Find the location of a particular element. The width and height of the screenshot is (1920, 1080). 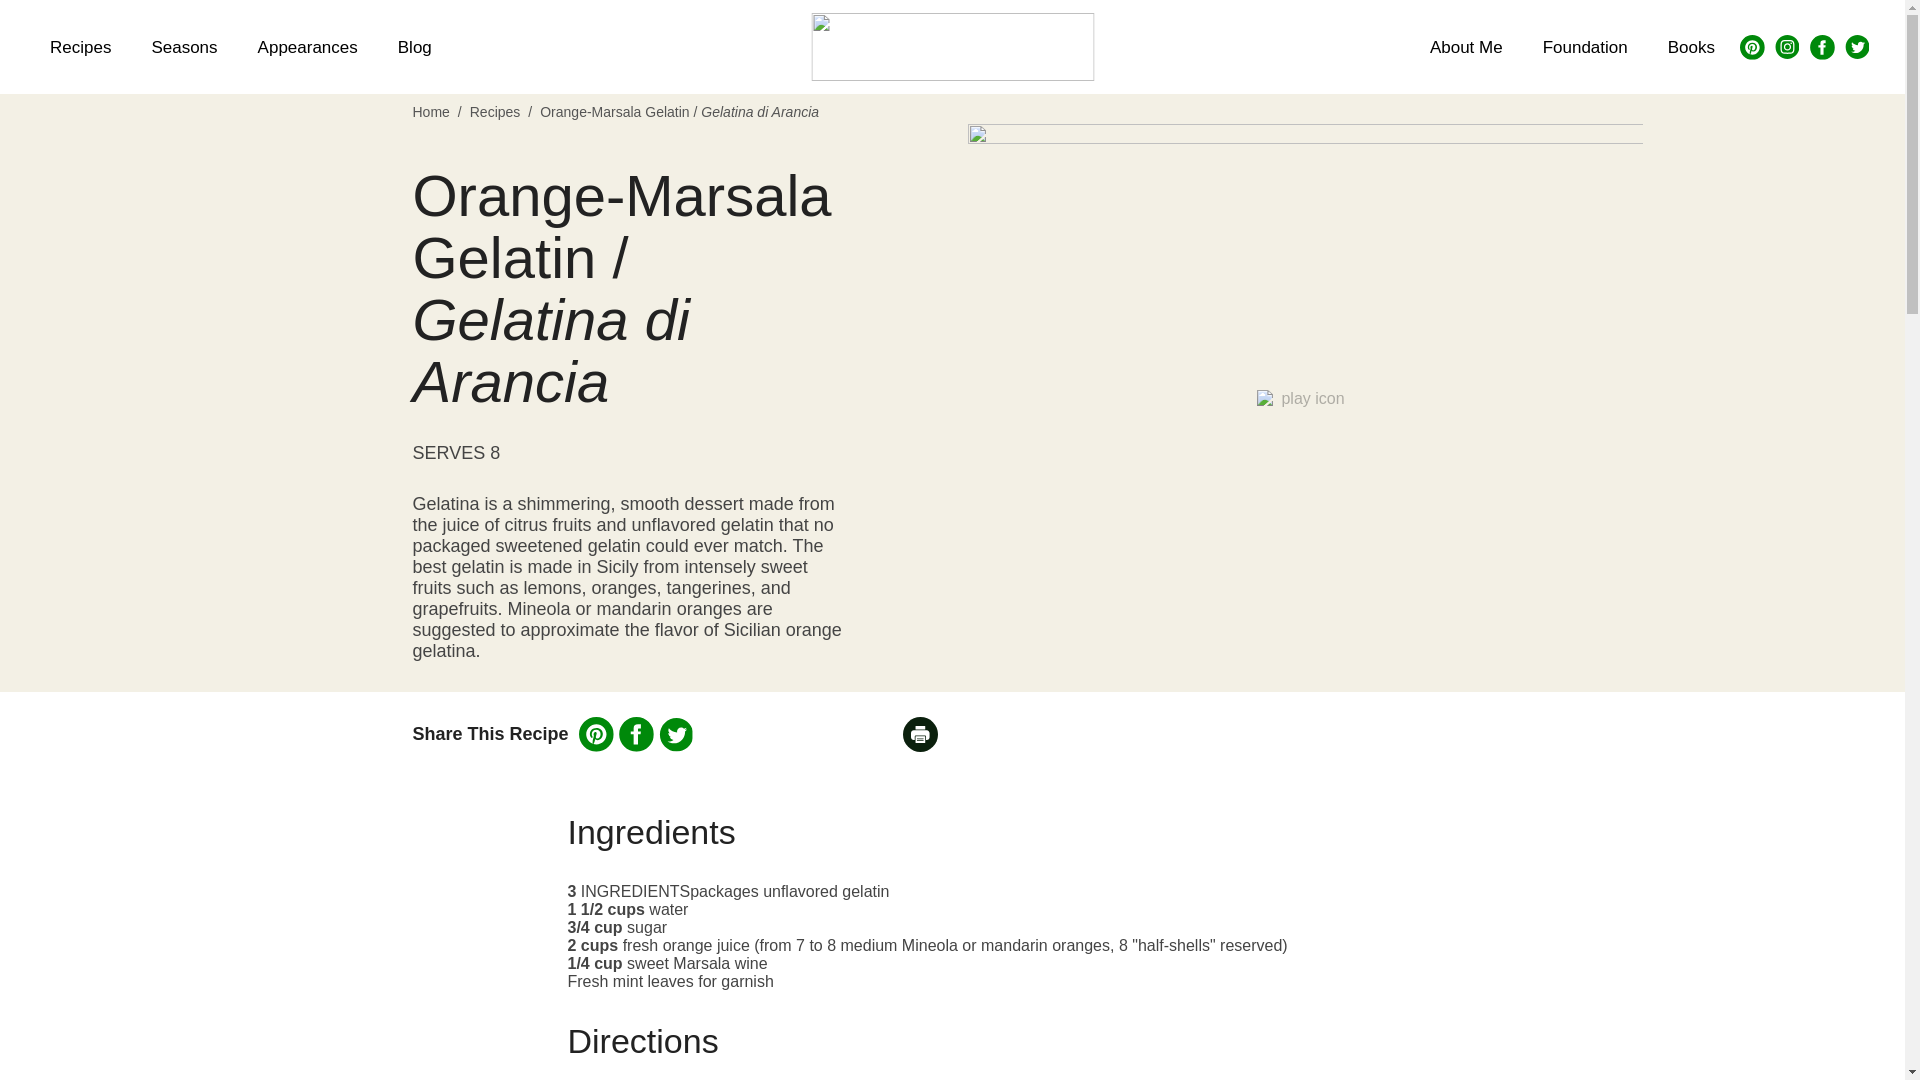

Foundation is located at coordinates (1584, 46).